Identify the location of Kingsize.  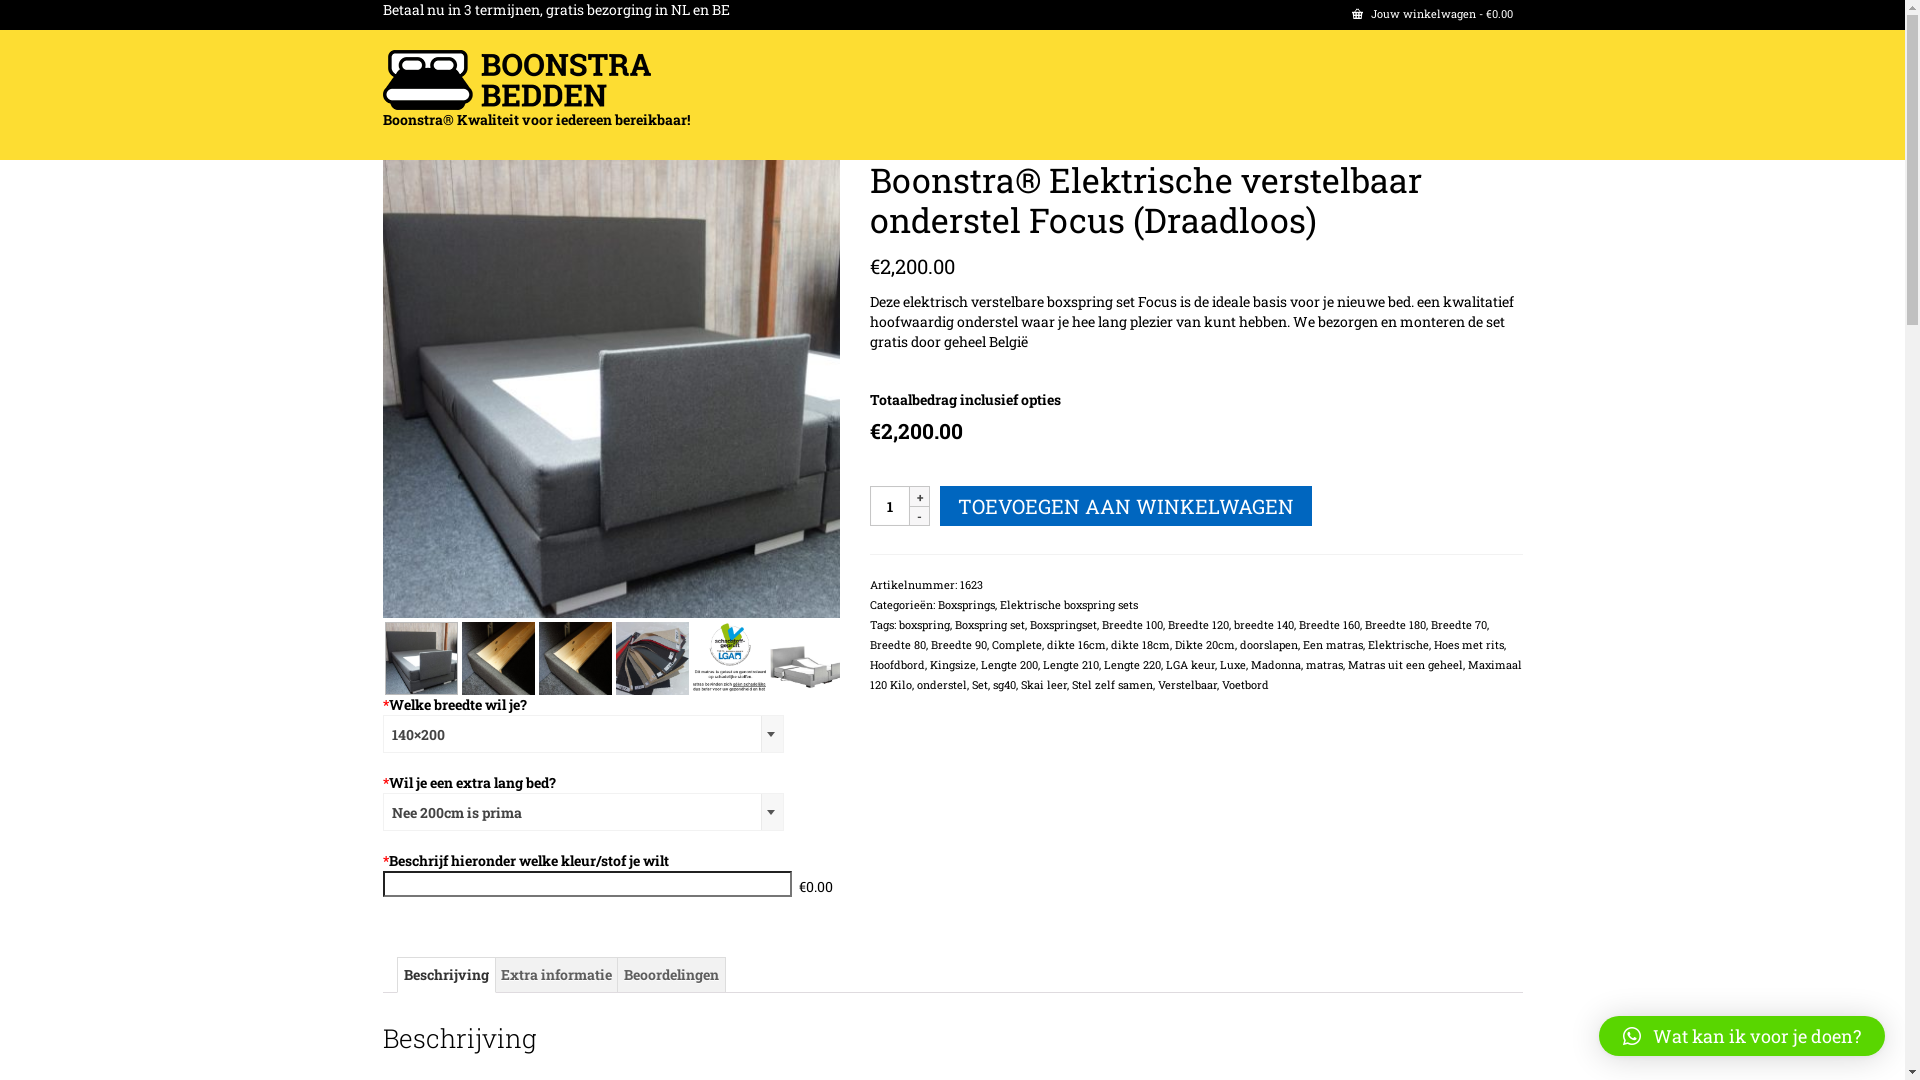
(953, 664).